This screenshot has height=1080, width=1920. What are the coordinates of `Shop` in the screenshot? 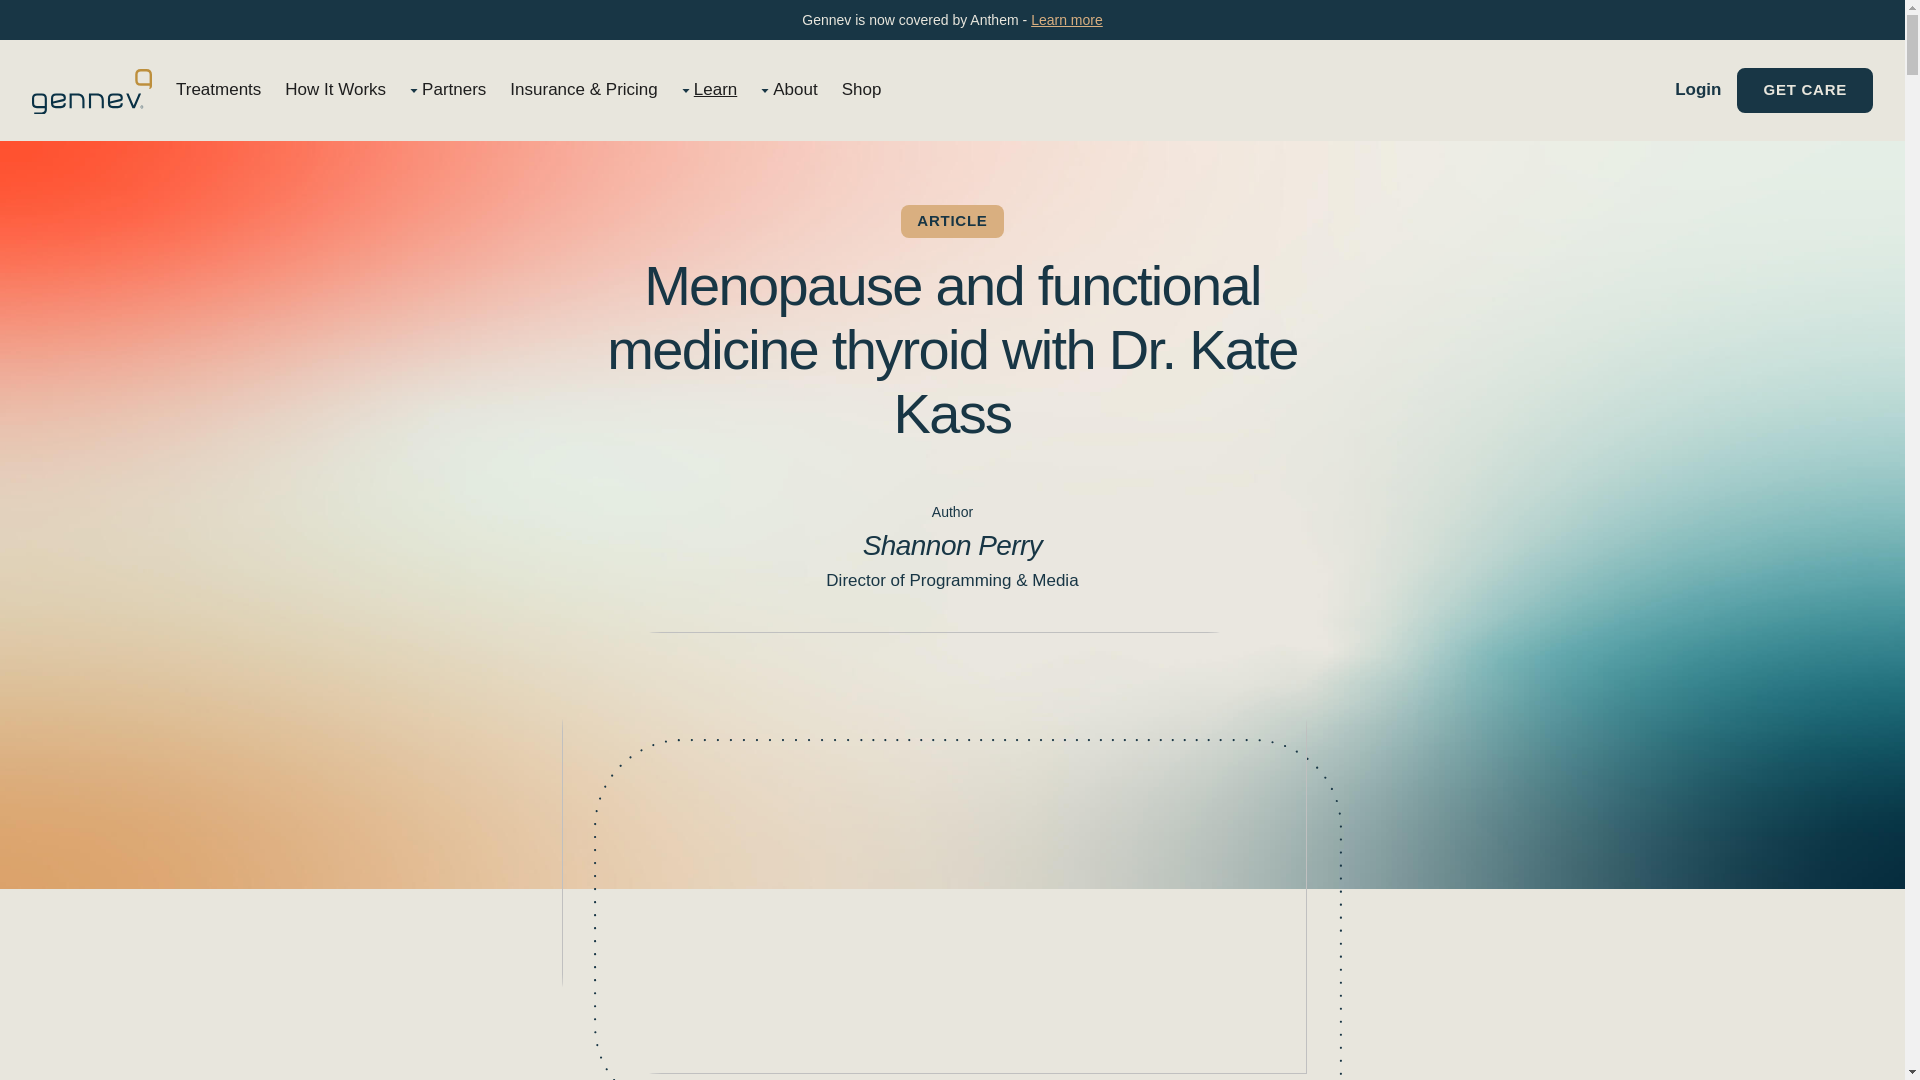 It's located at (862, 90).